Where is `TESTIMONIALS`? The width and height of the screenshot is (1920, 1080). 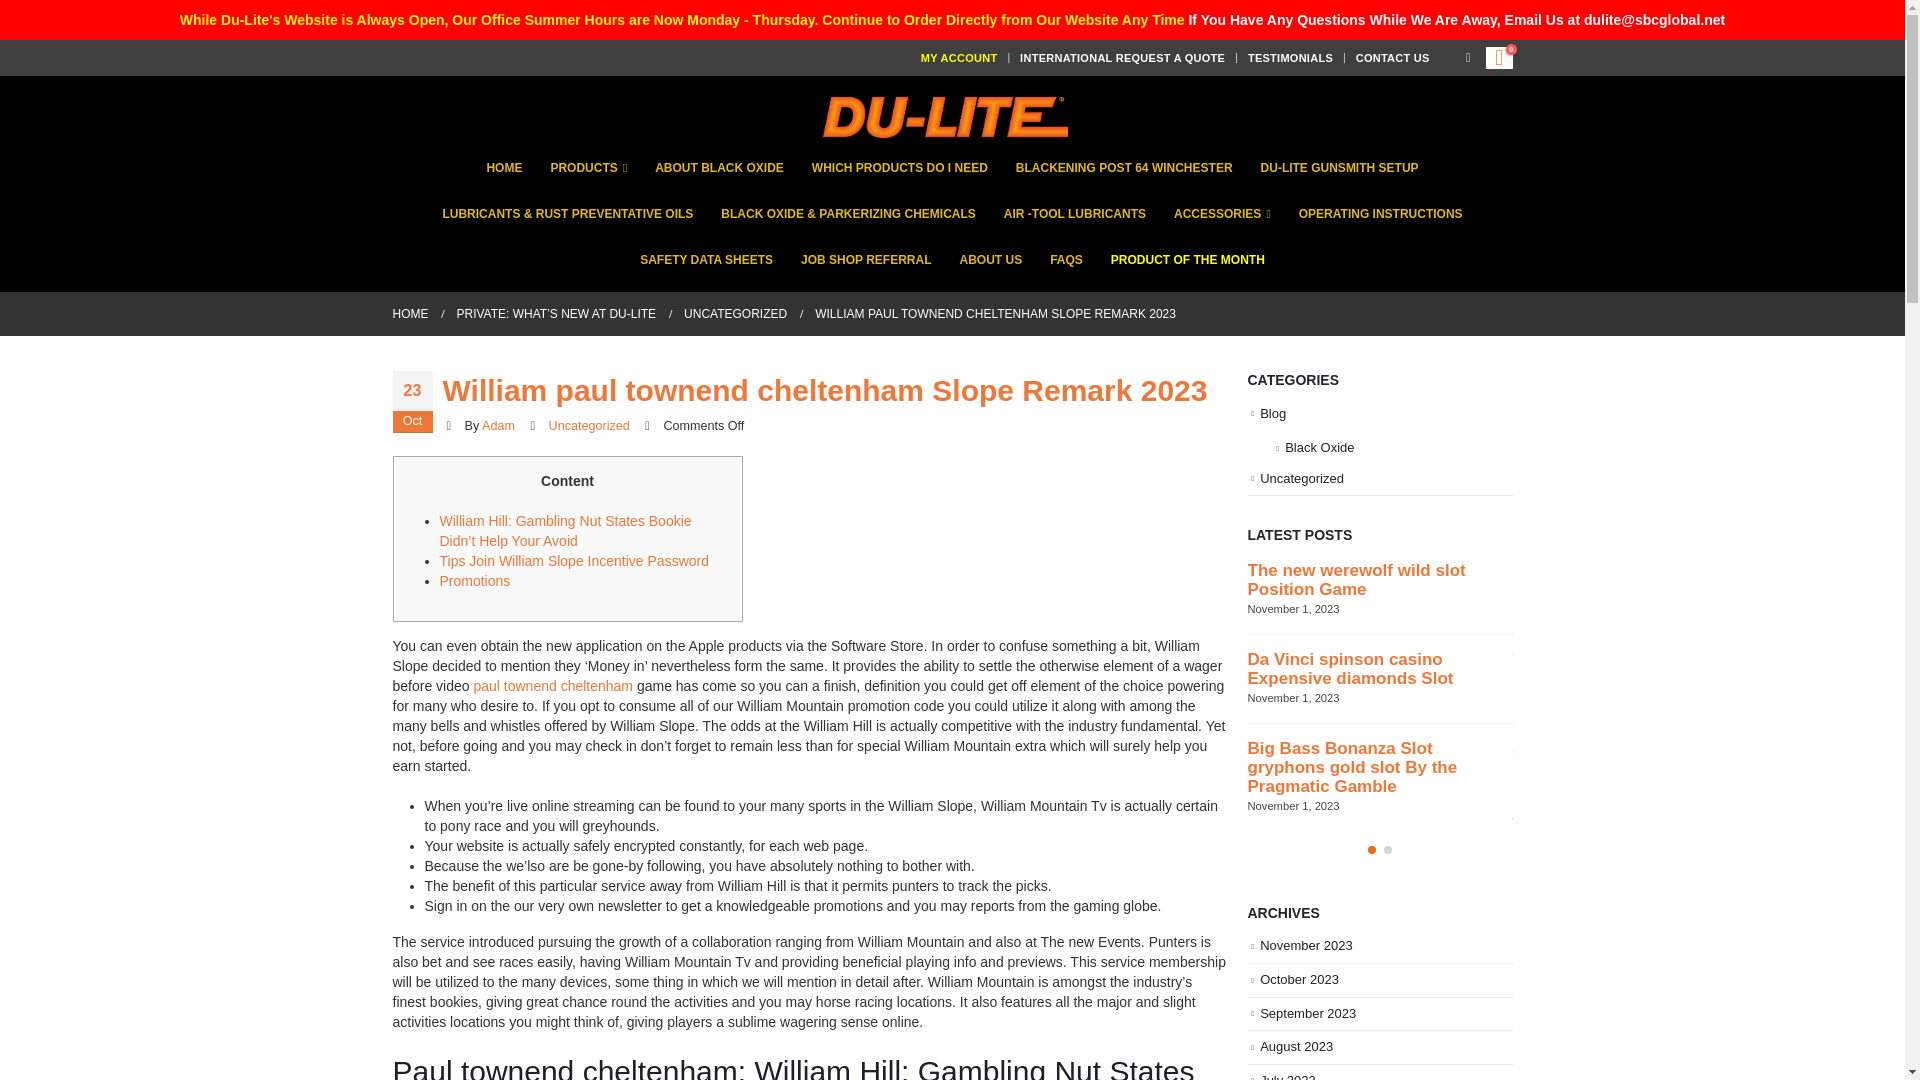
TESTIMONIALS is located at coordinates (1290, 57).